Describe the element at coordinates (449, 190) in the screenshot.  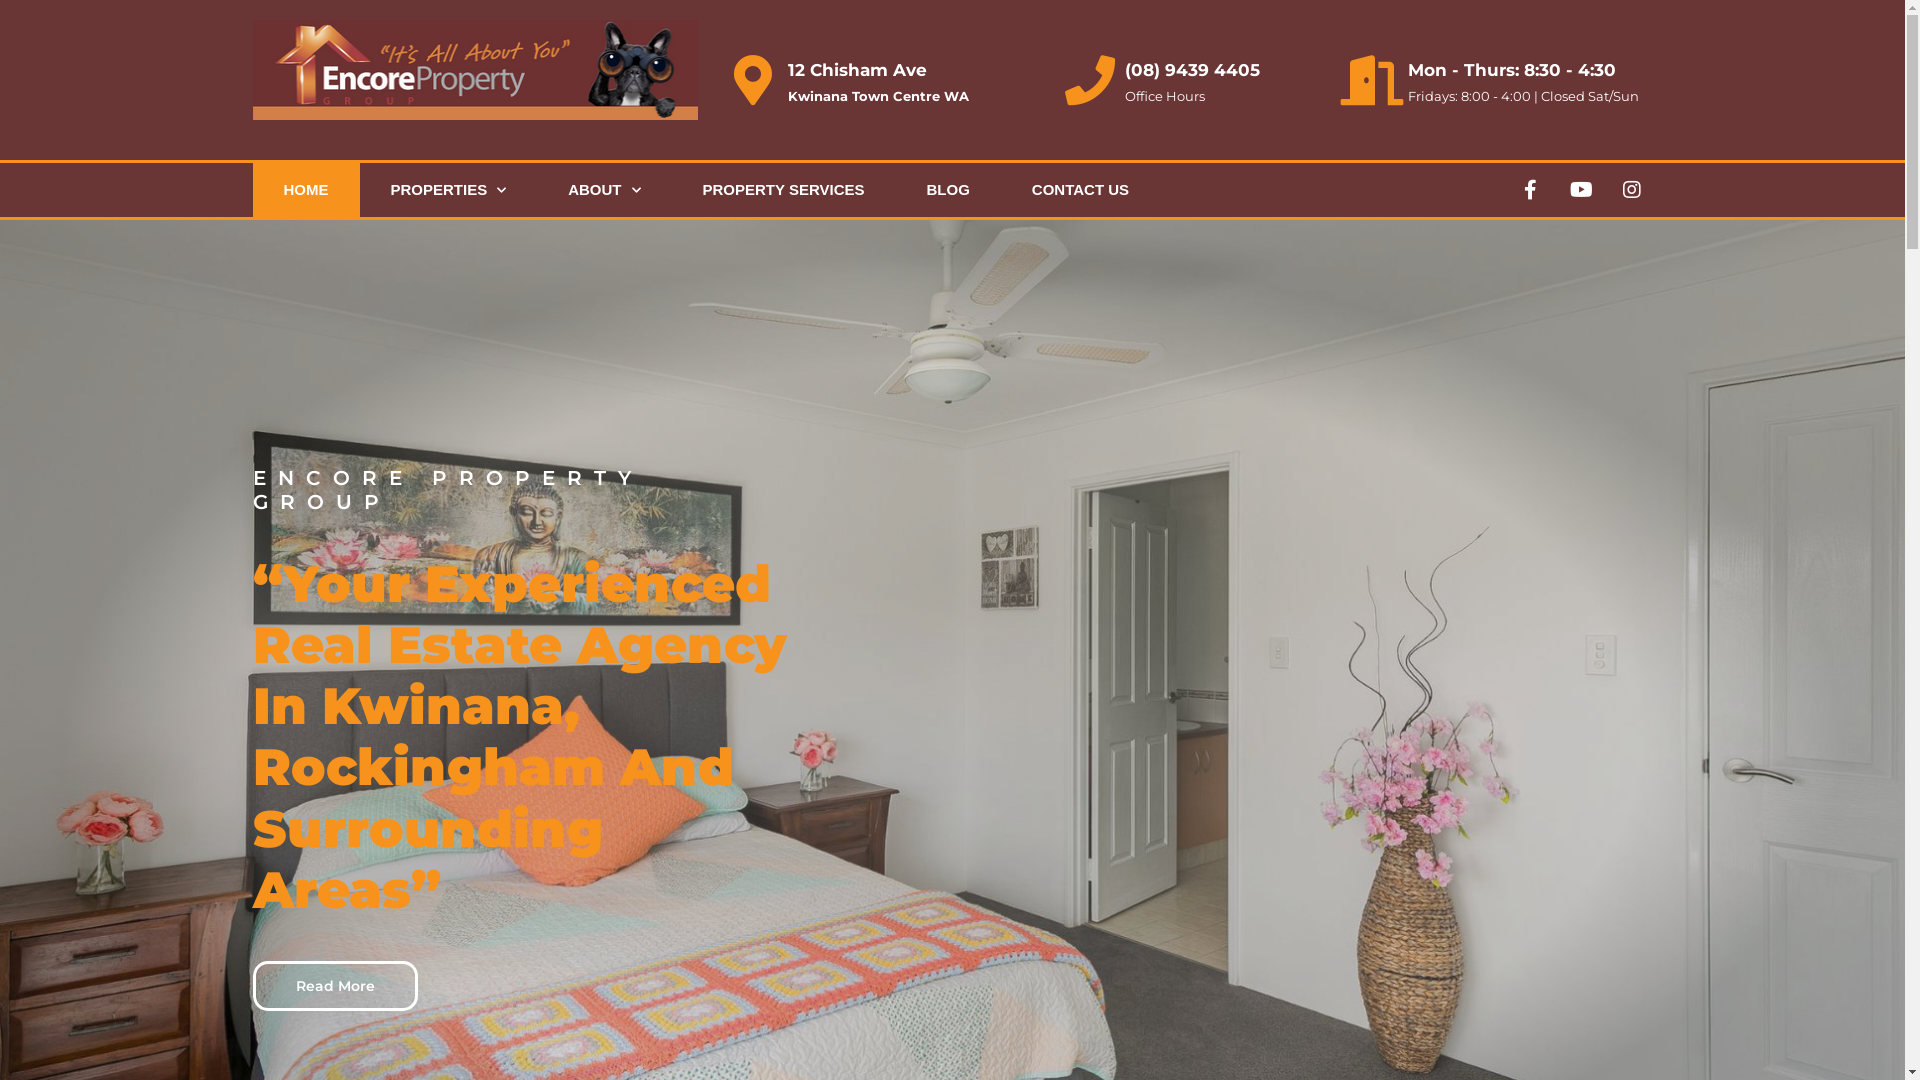
I see `PROPERTIES` at that location.